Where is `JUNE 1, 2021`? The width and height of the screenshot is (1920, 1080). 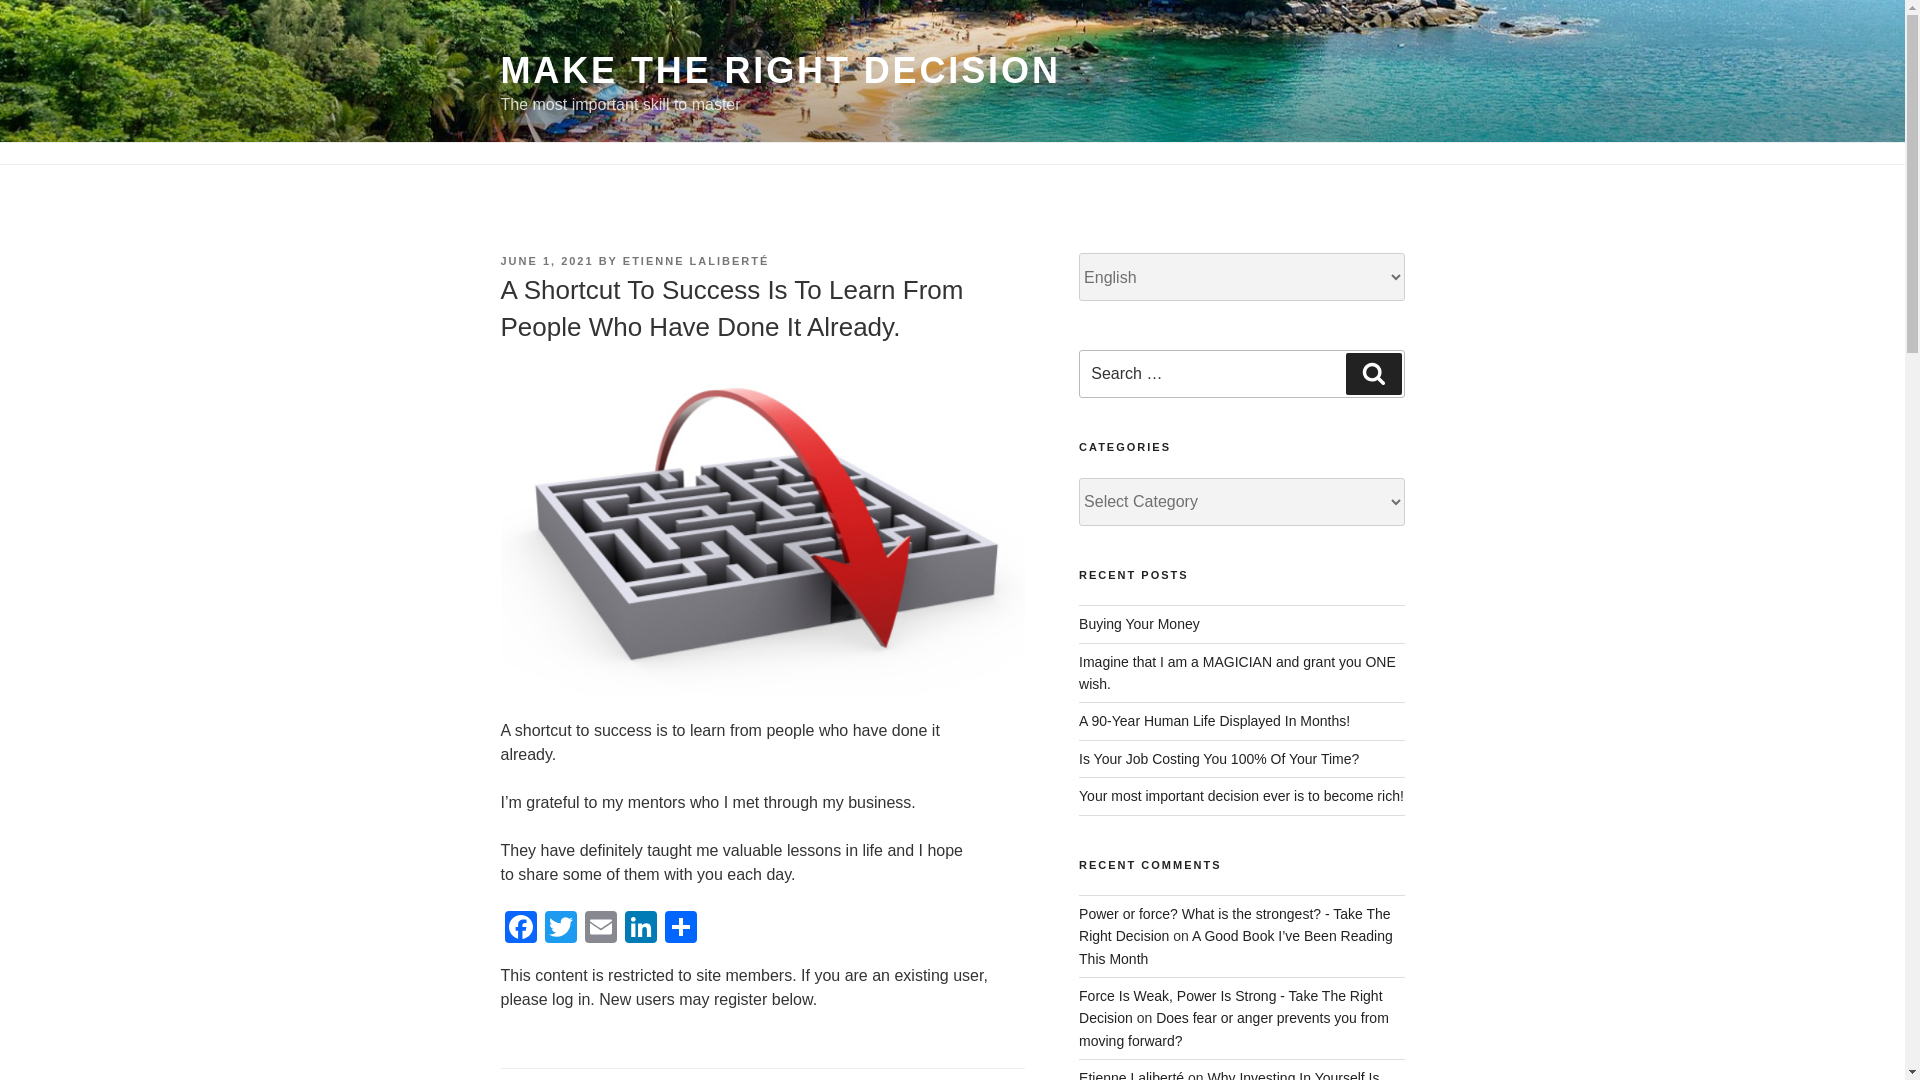 JUNE 1, 2021 is located at coordinates (546, 260).